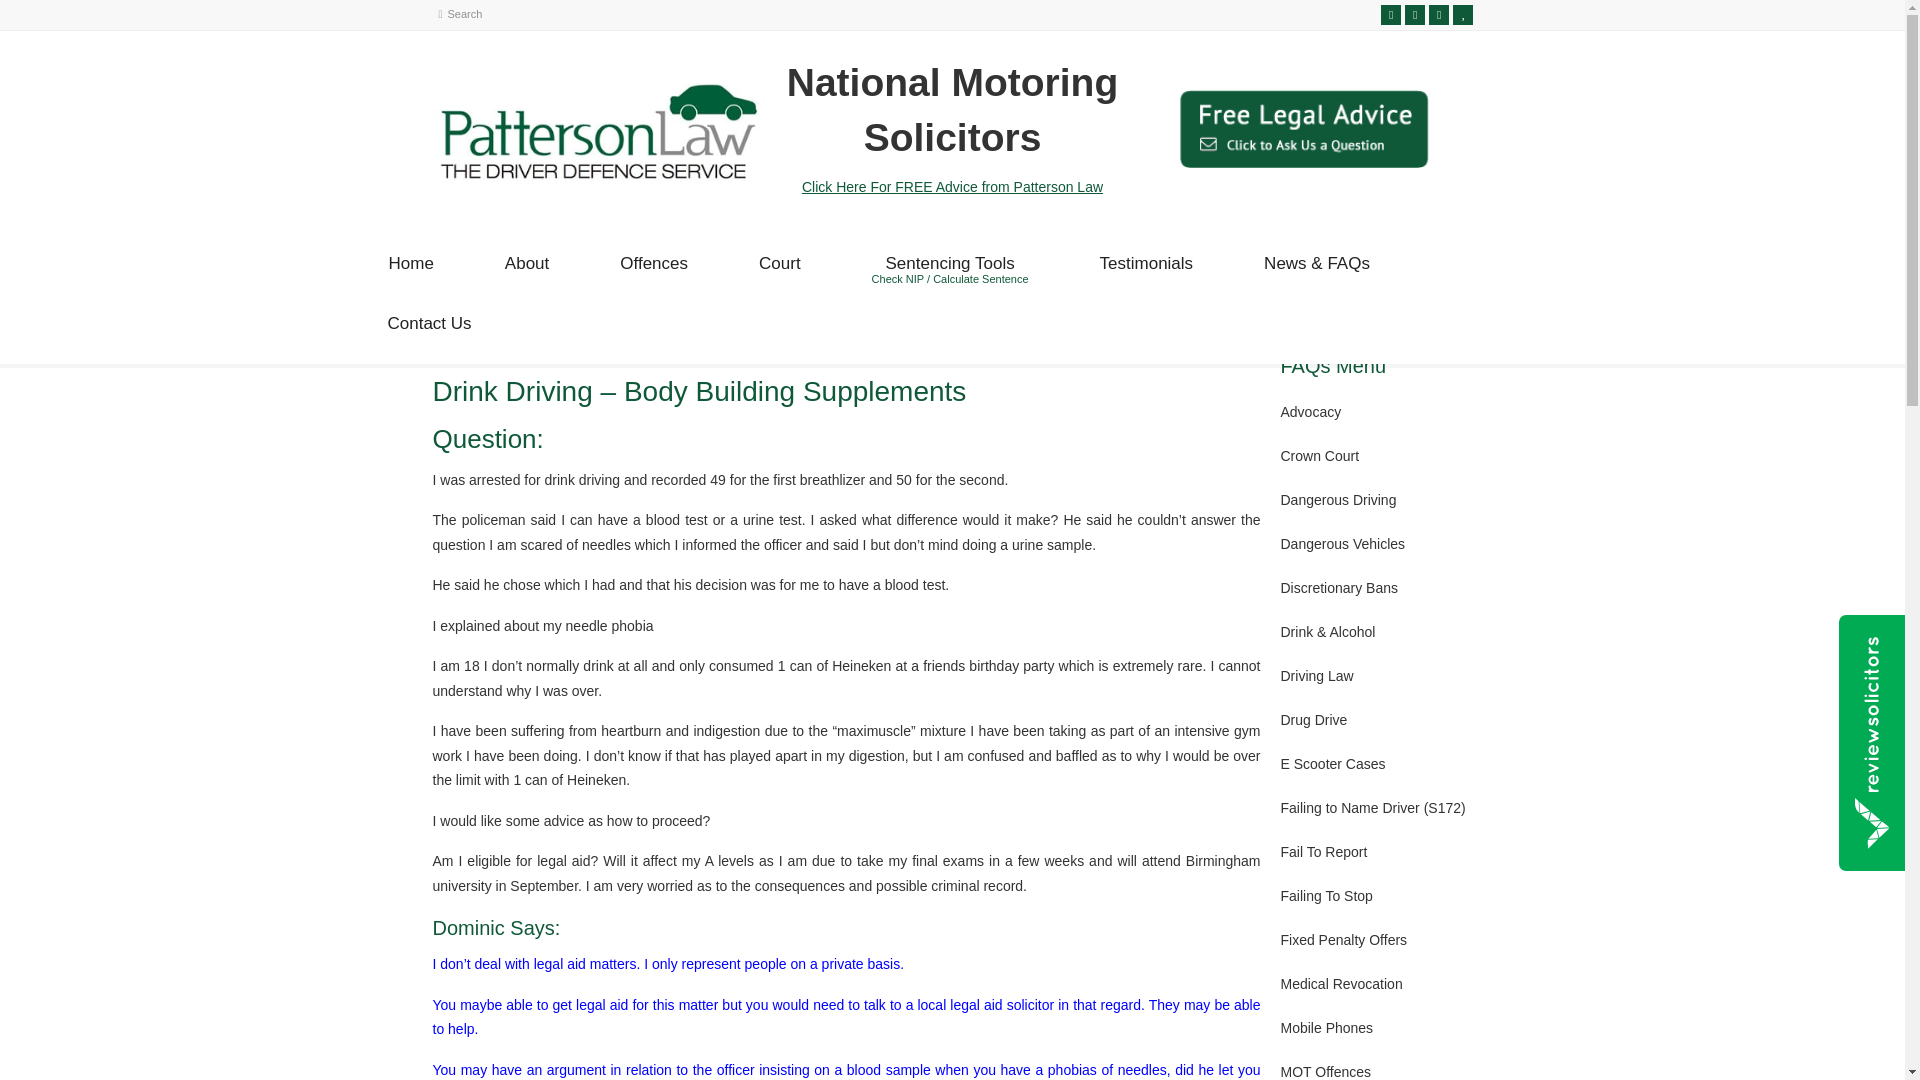 The height and width of the screenshot is (1080, 1920). Describe the element at coordinates (410, 272) in the screenshot. I see `Twitter` at that location.